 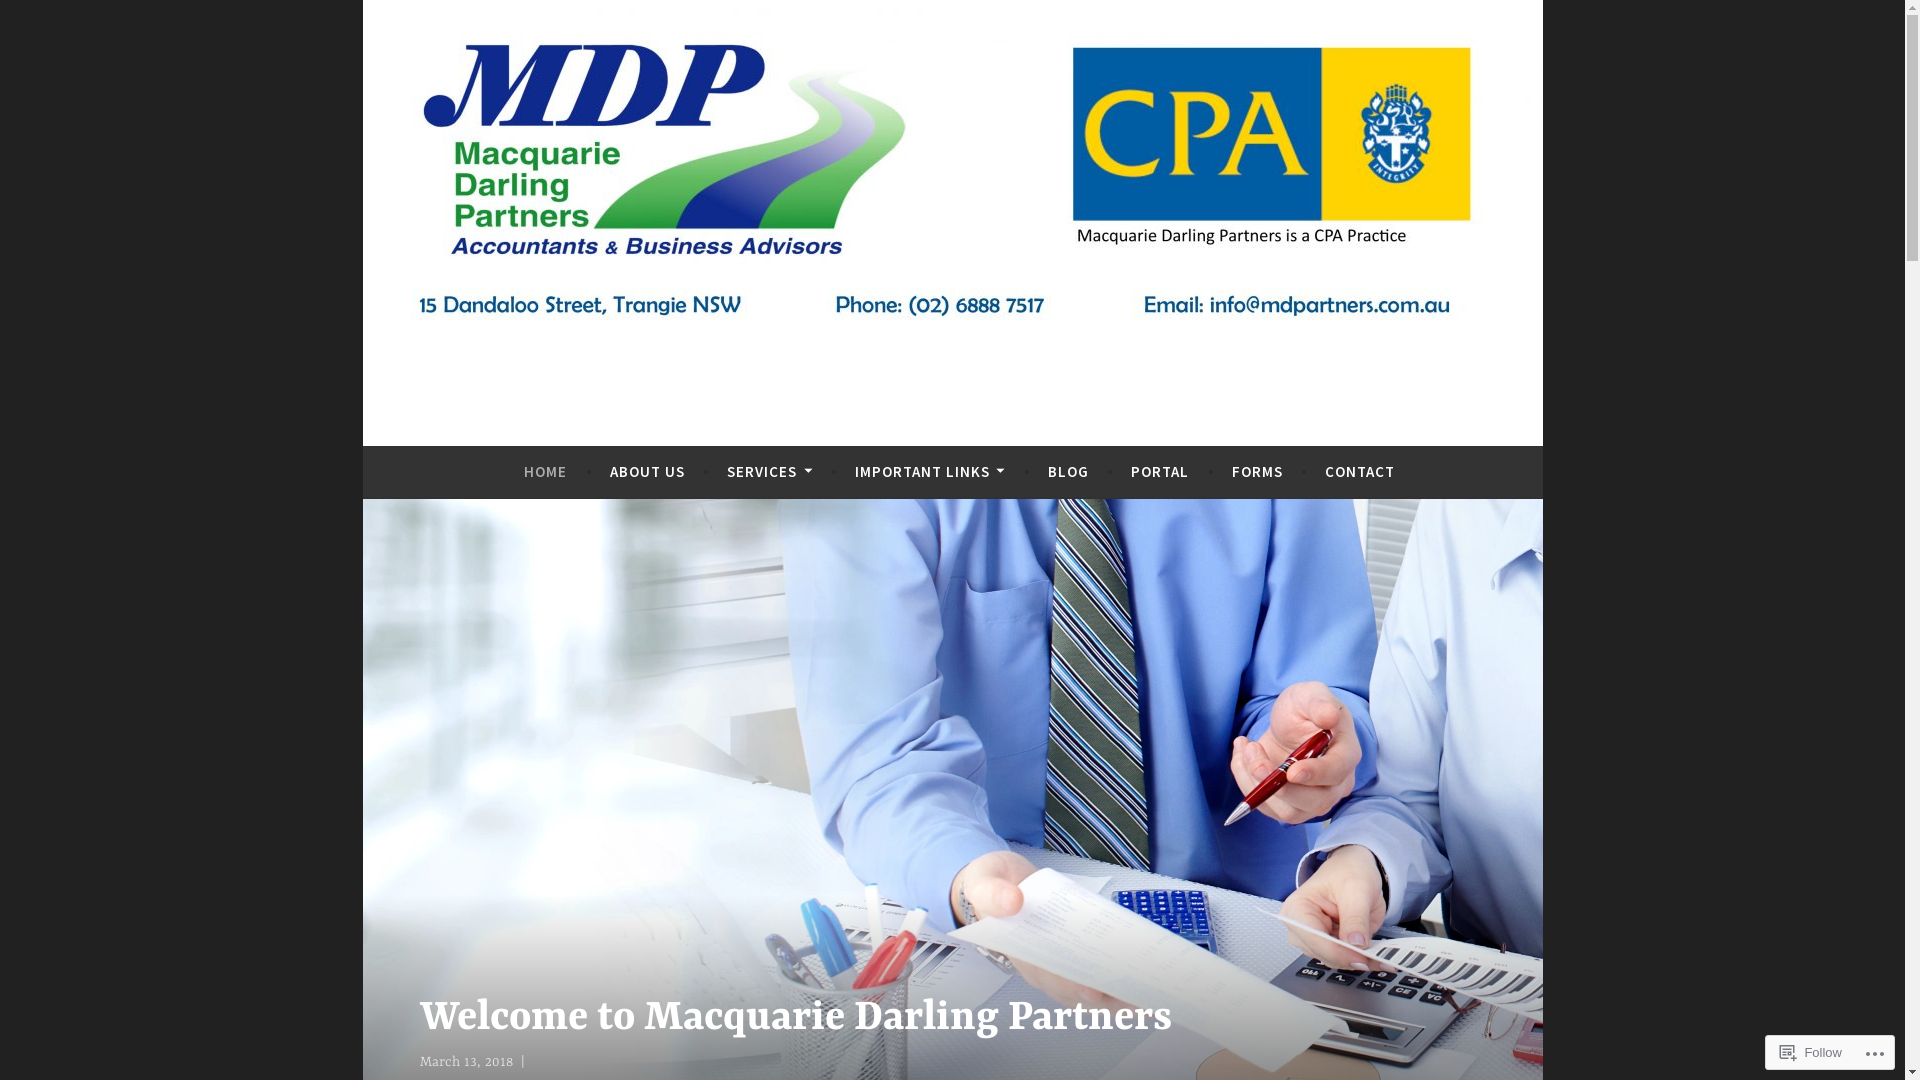 I want to click on SERVICES, so click(x=770, y=472).